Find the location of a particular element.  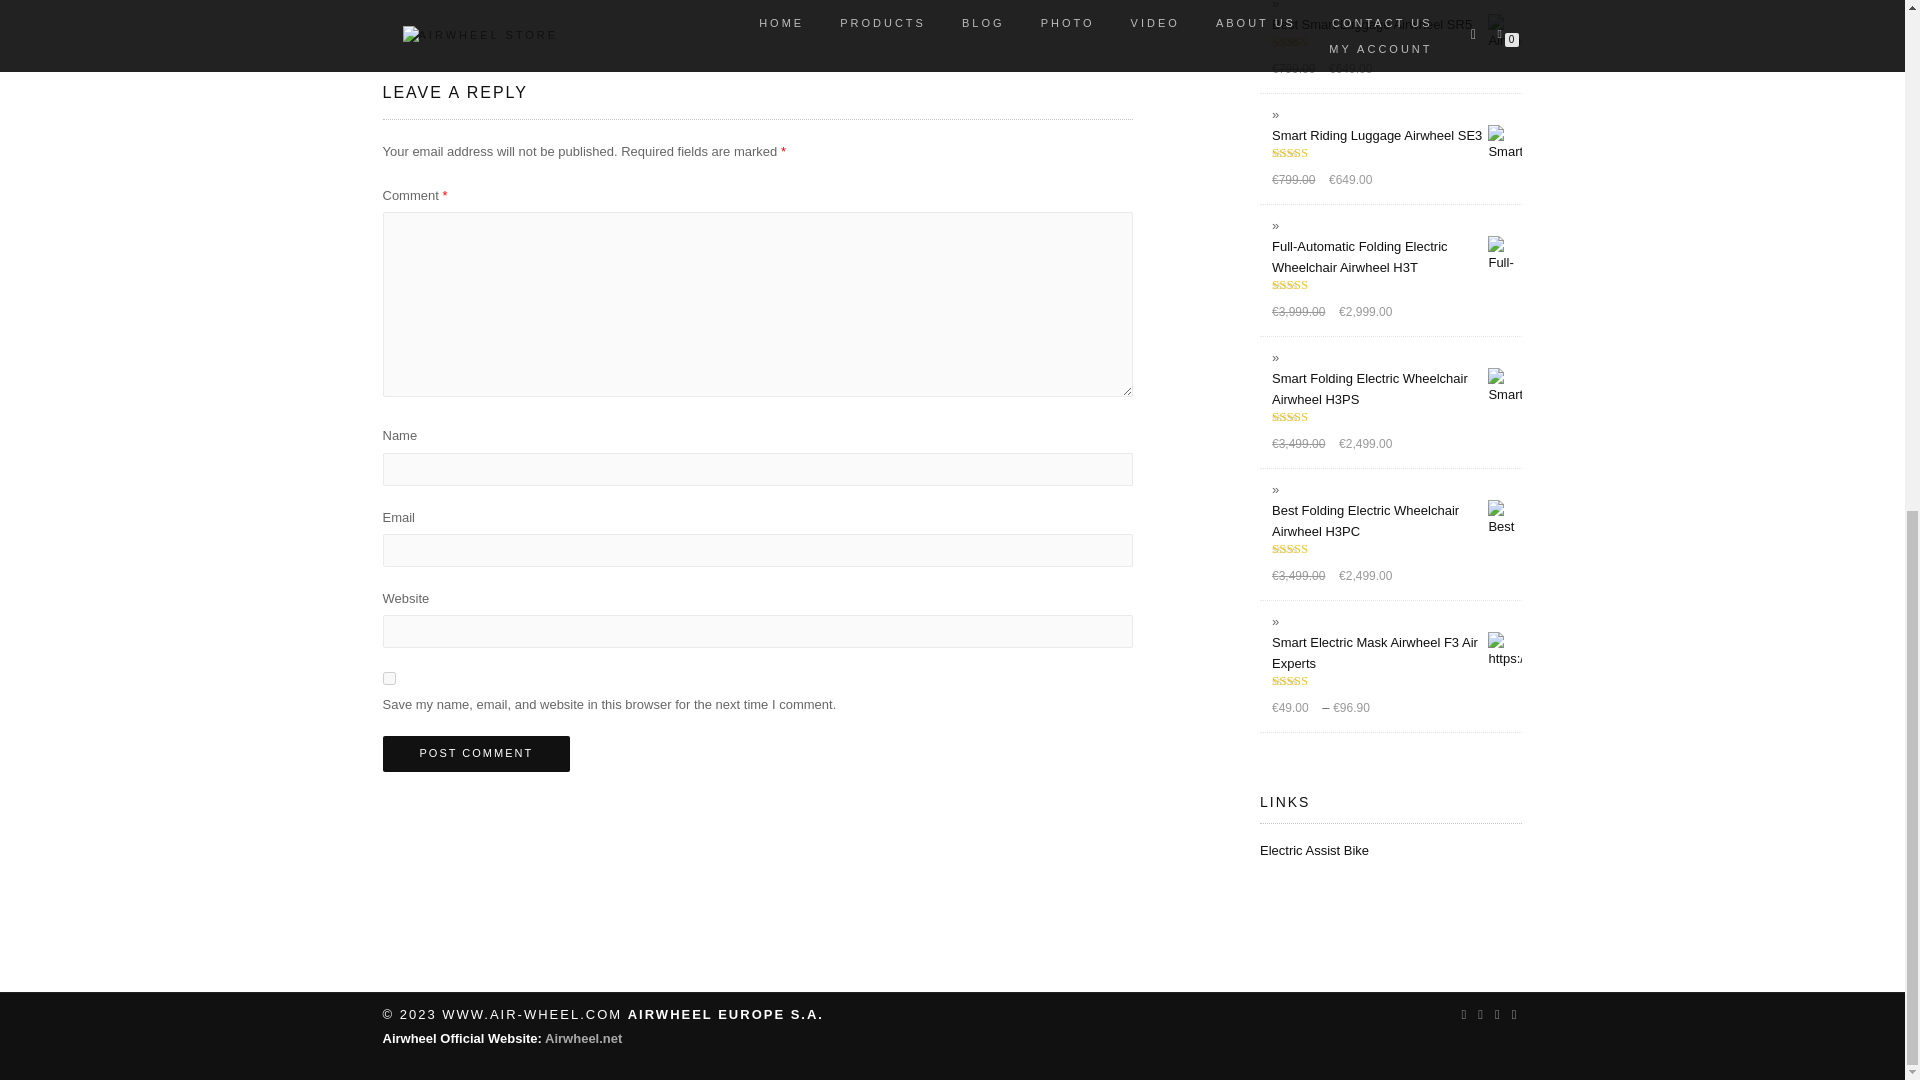

Best Smart Luggage Airwheel SR5 is located at coordinates (1396, 24).